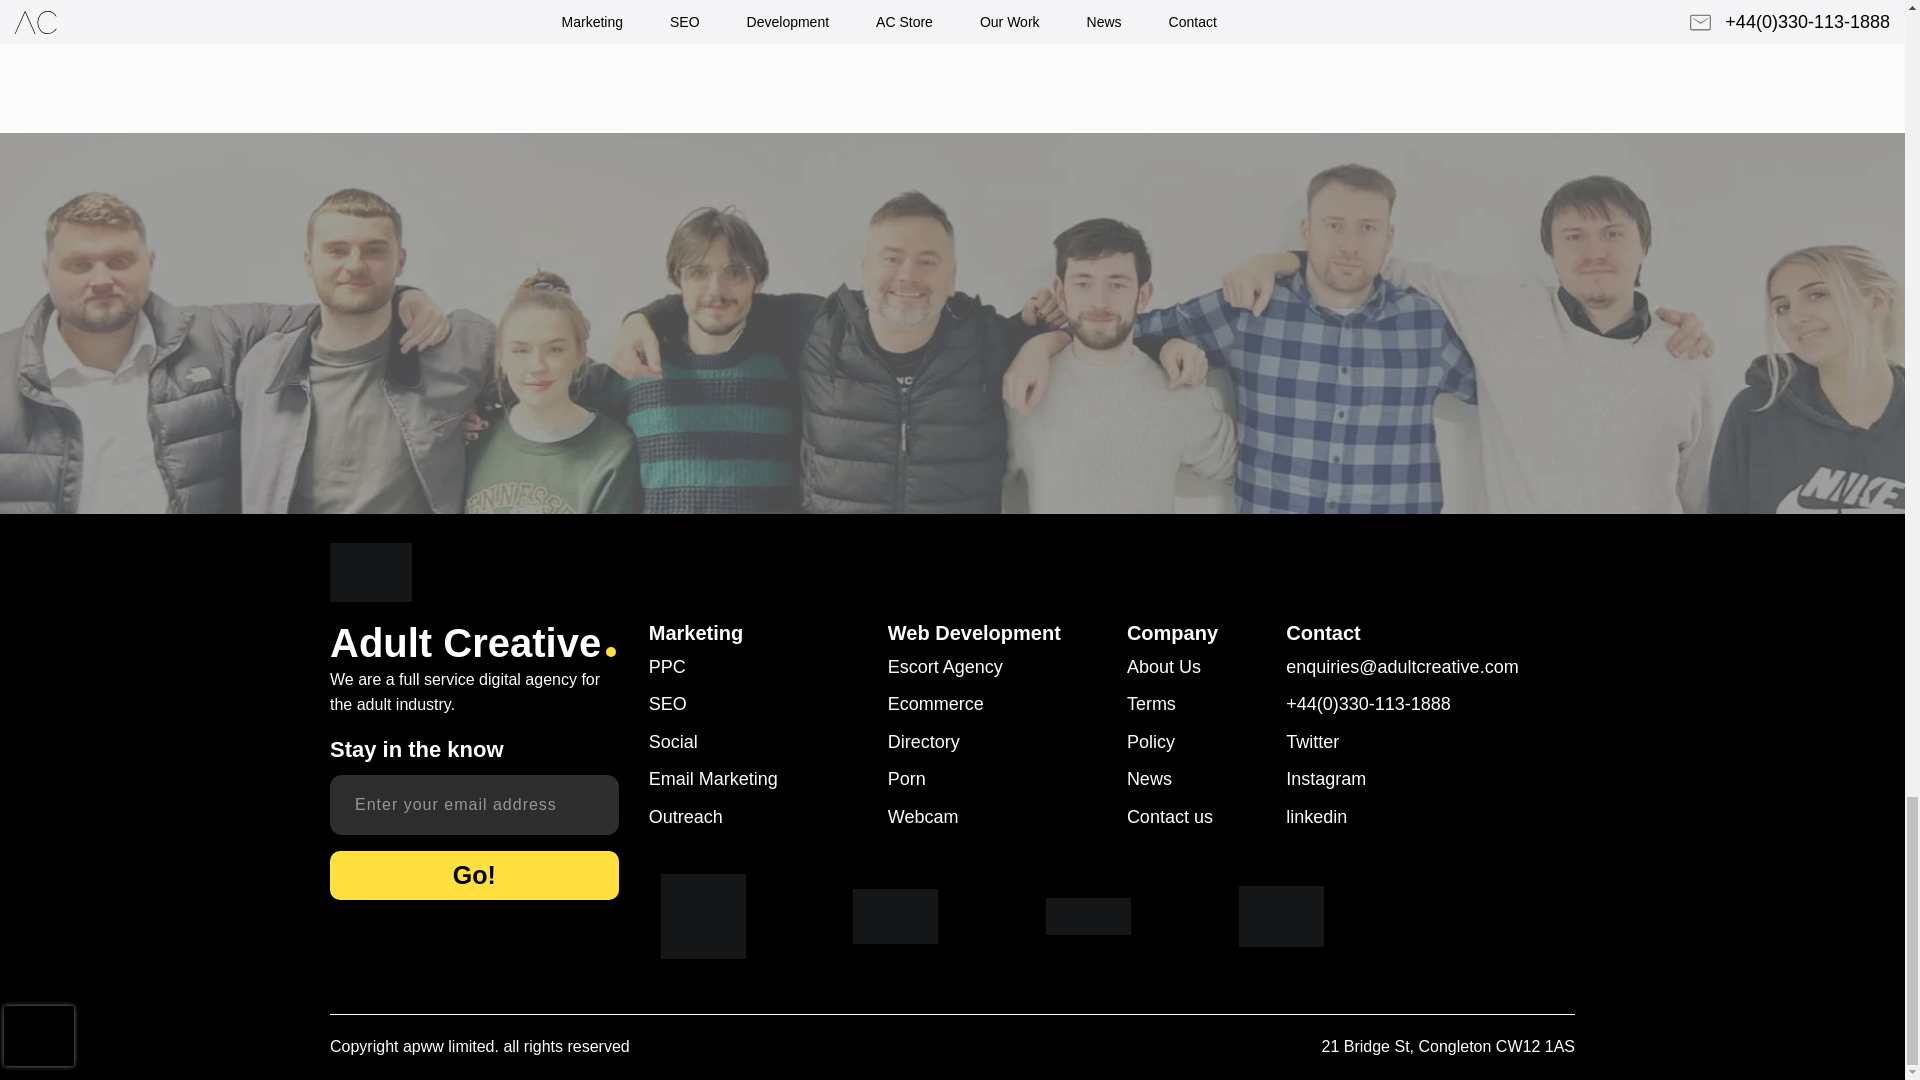 Image resolution: width=1920 pixels, height=1080 pixels. What do you see at coordinates (1430, 666) in the screenshot?
I see `contact number` at bounding box center [1430, 666].